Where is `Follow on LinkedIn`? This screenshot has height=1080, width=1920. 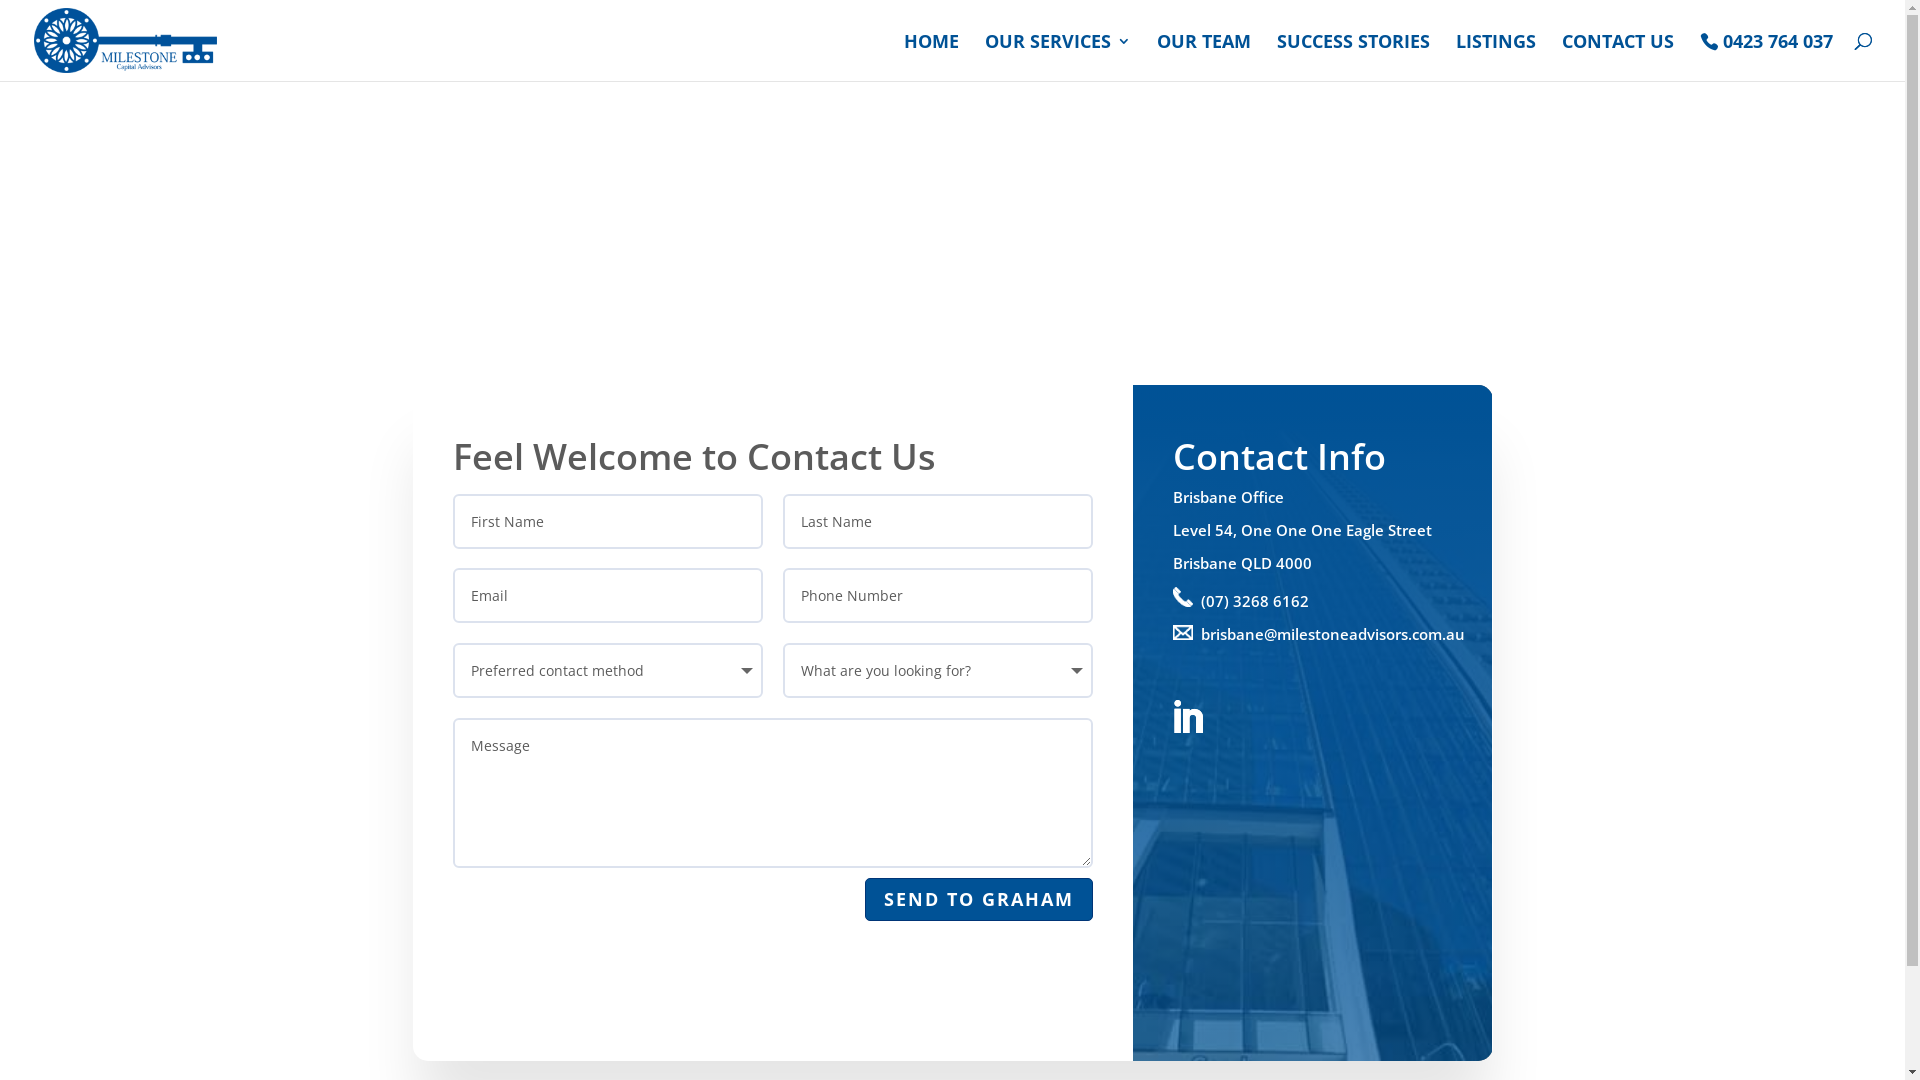
Follow on LinkedIn is located at coordinates (1187, 718).